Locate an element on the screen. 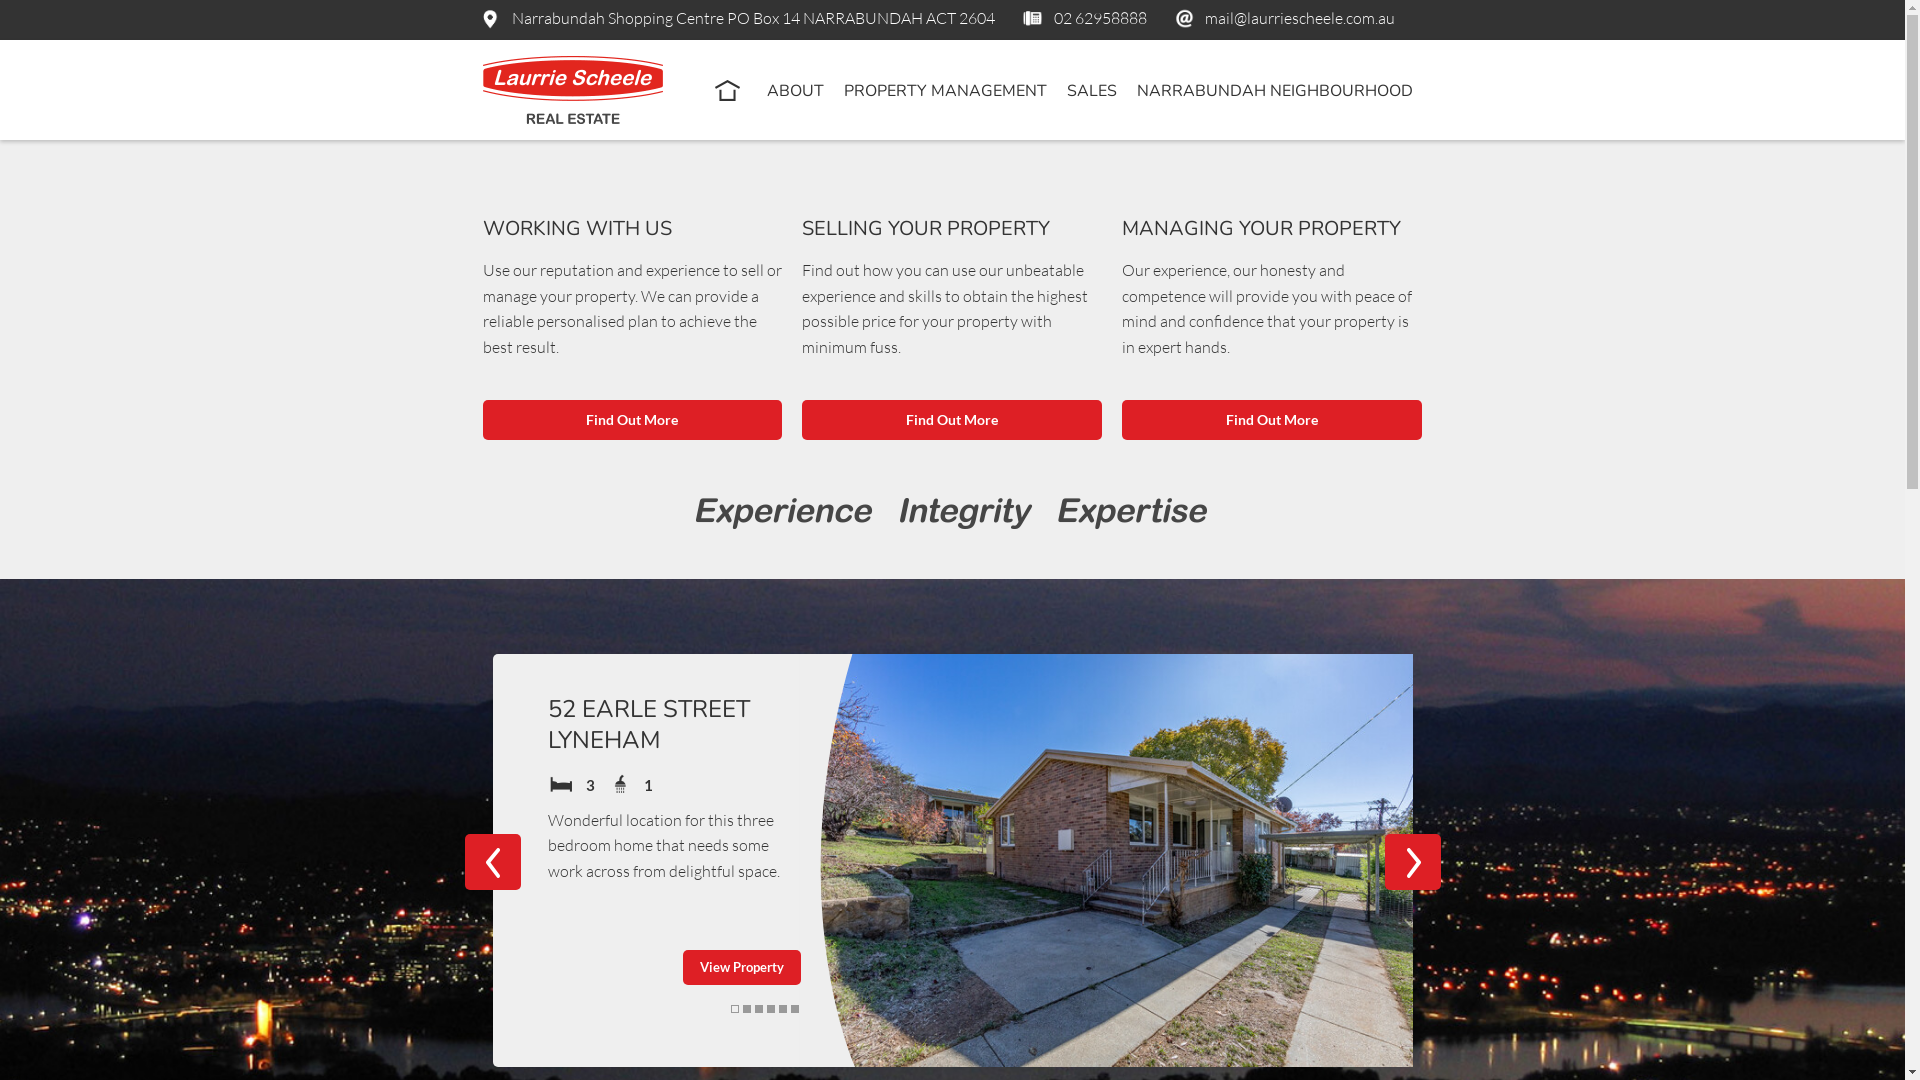 The width and height of the screenshot is (1920, 1080). Find Out More is located at coordinates (952, 420).